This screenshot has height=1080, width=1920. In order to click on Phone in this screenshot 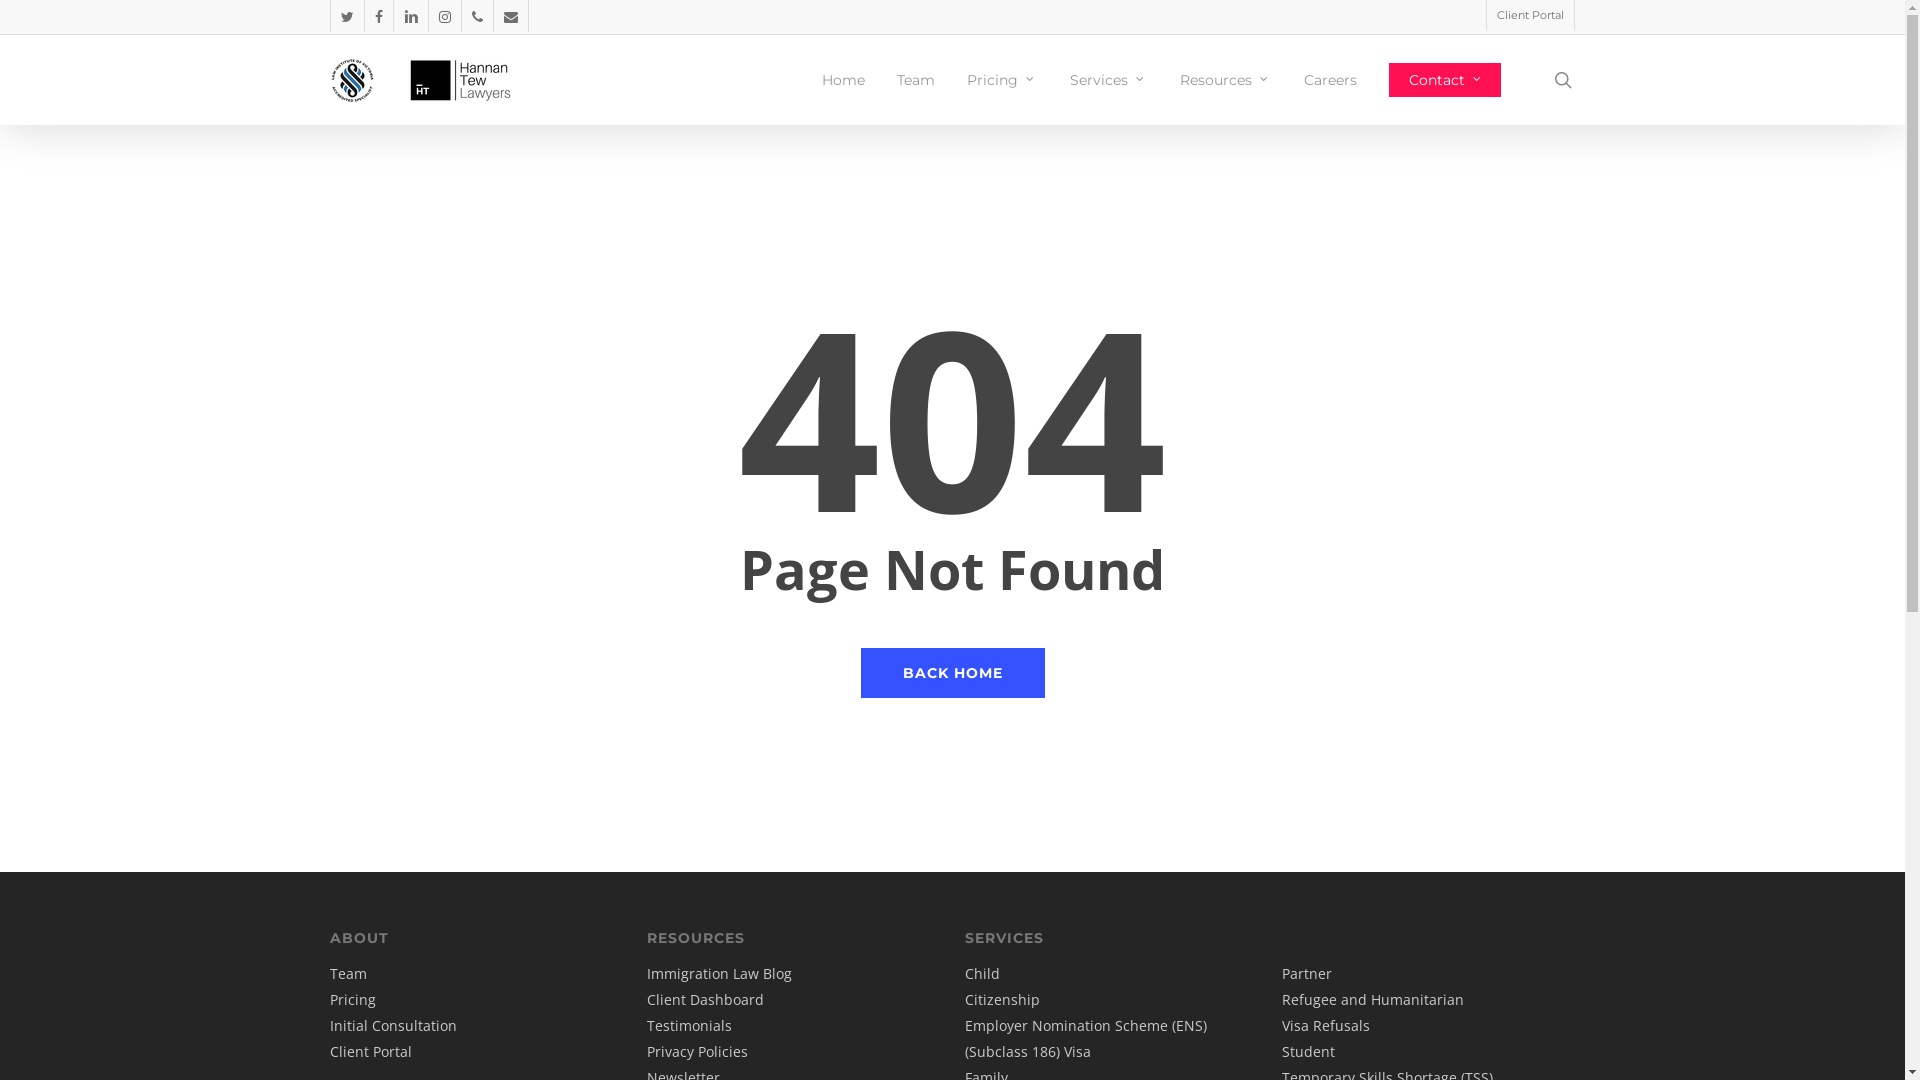, I will do `click(477, 16)`.